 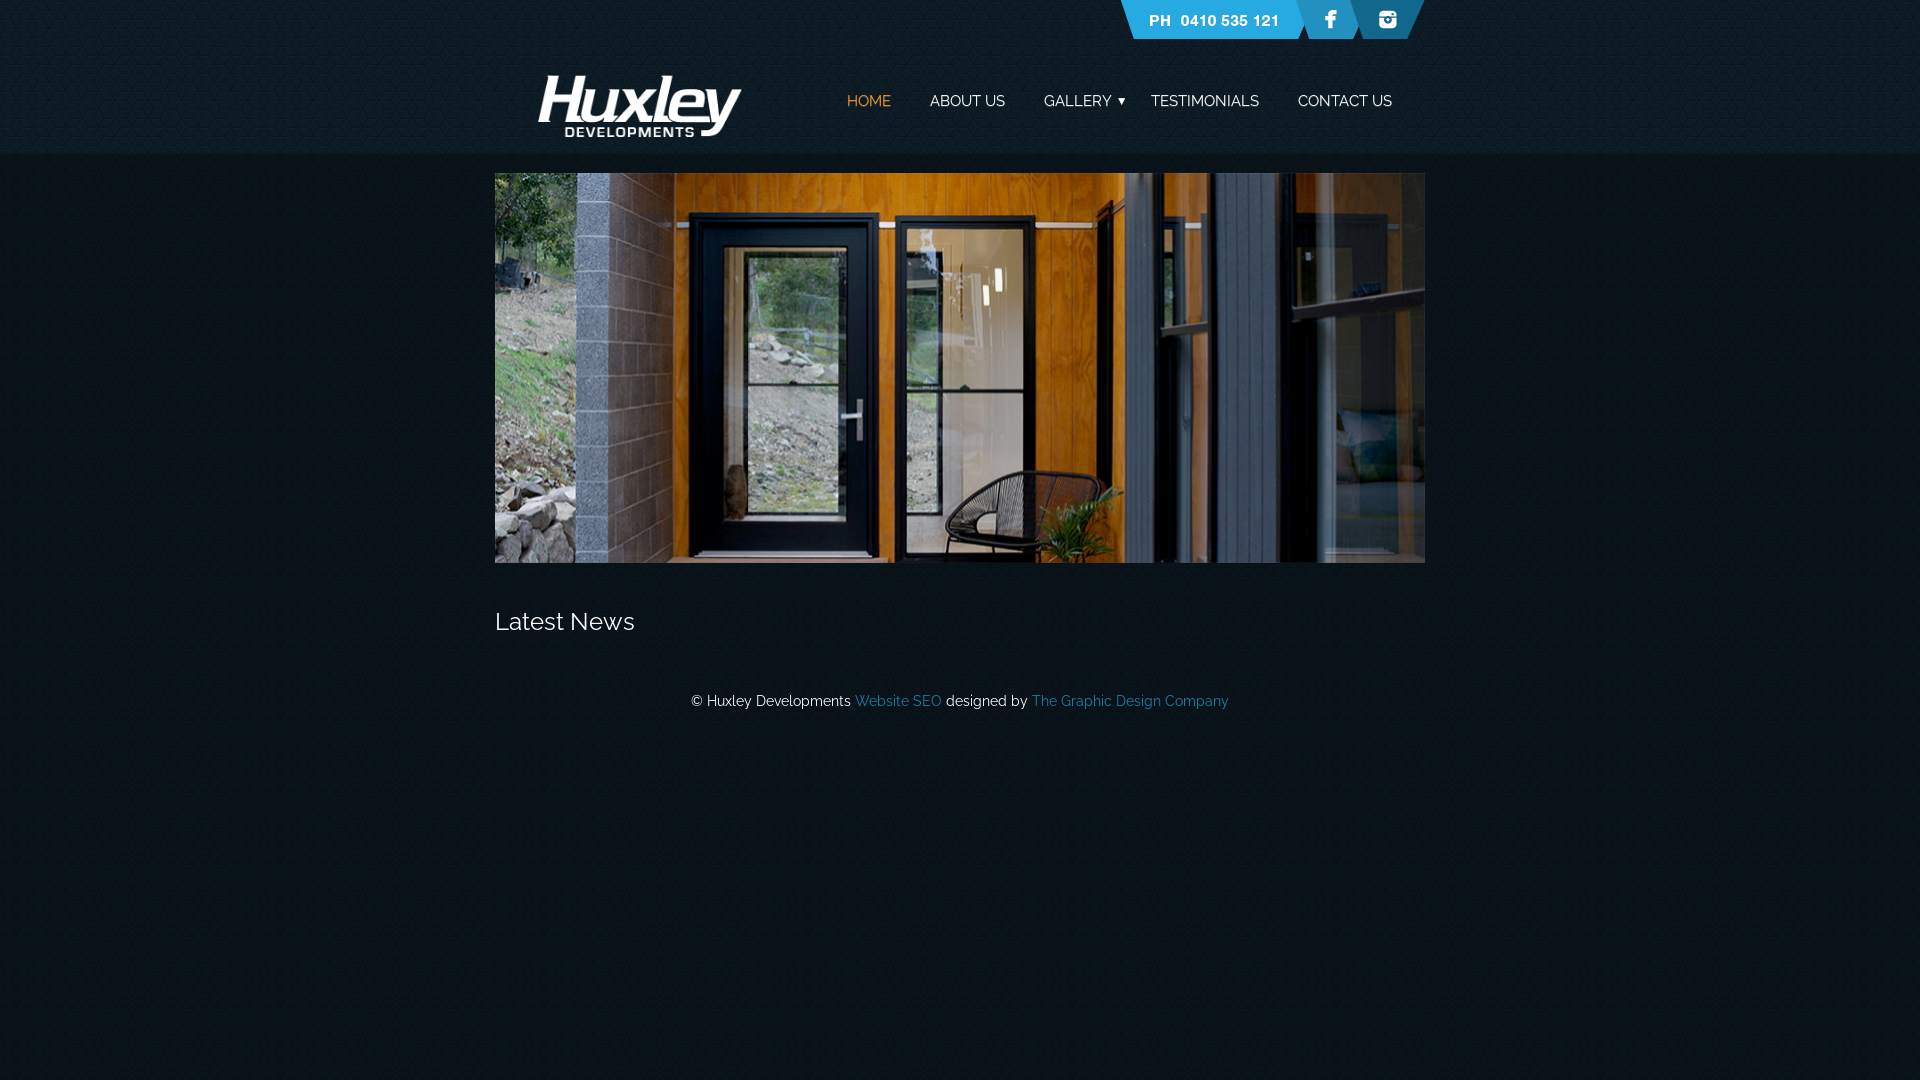 I want to click on Website SEO, so click(x=898, y=701).